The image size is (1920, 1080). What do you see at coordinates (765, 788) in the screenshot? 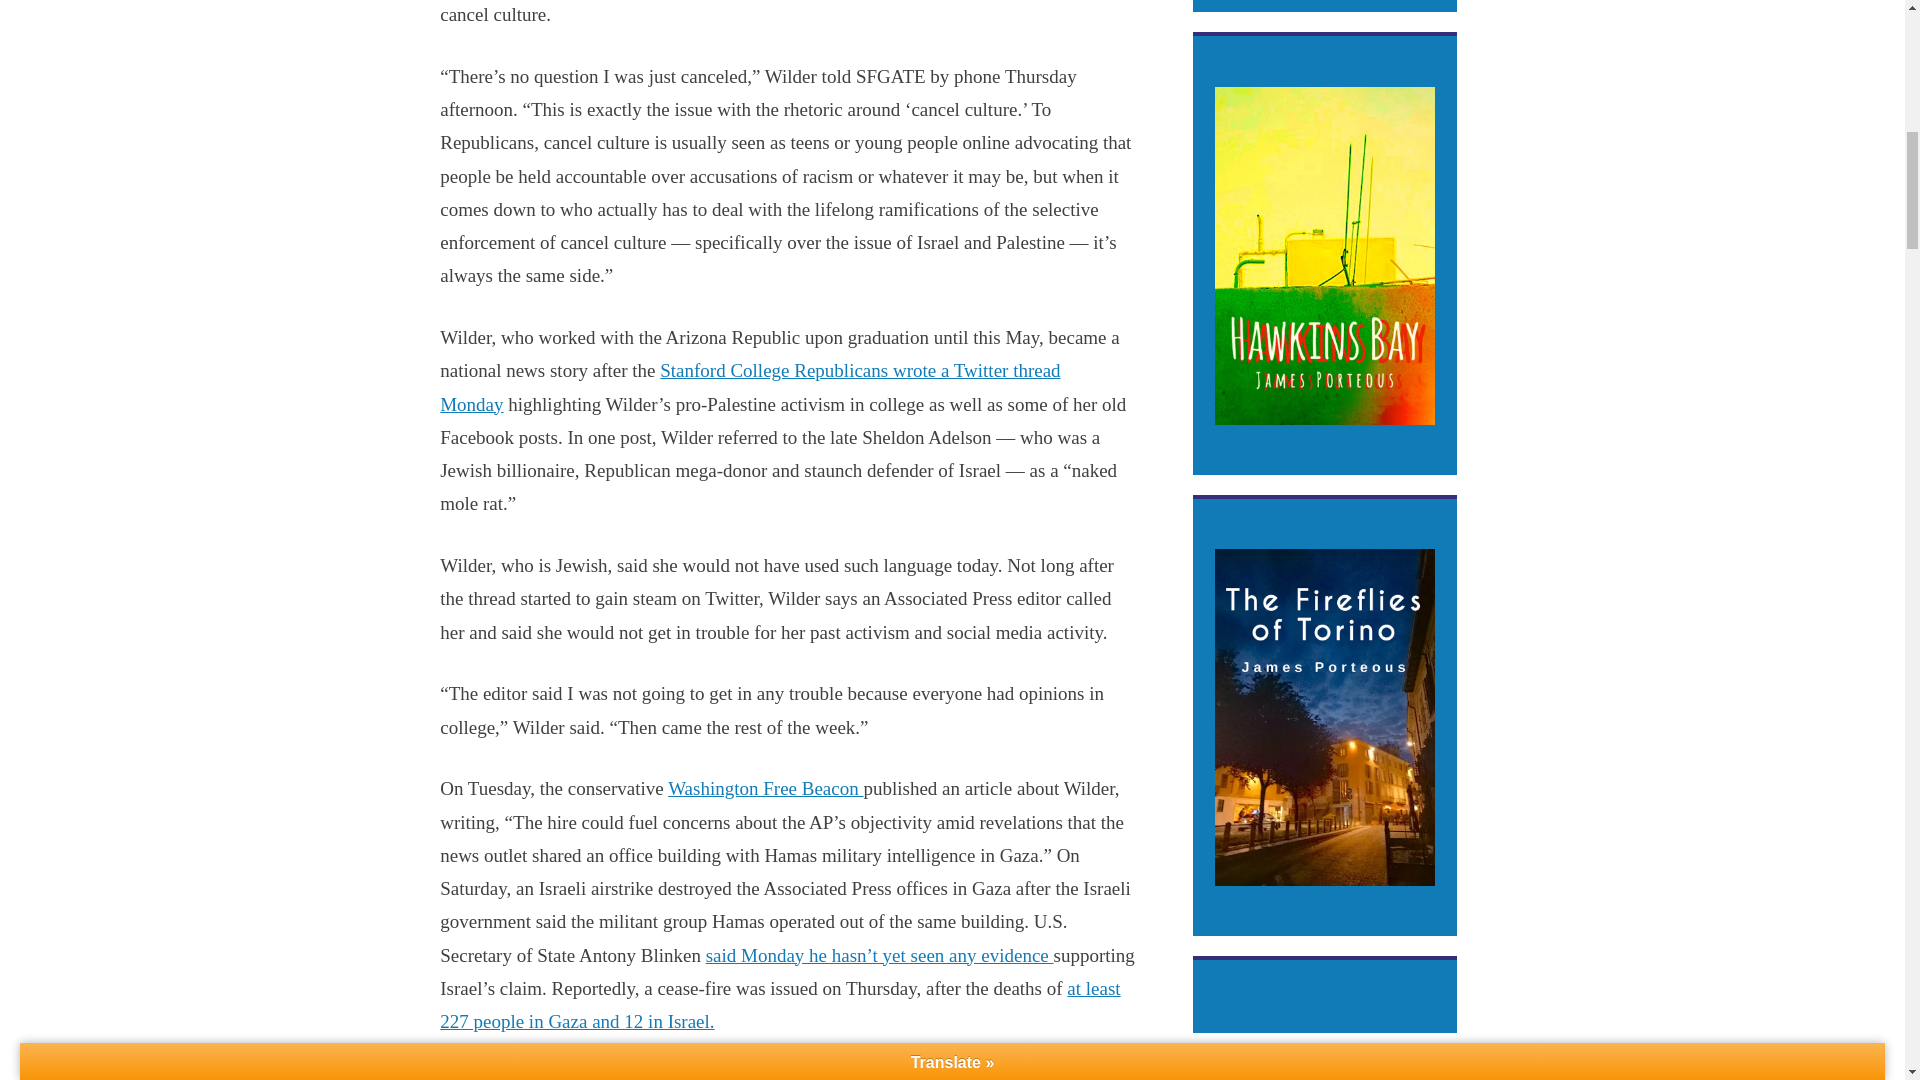
I see `Washington Free Beacon ` at bounding box center [765, 788].